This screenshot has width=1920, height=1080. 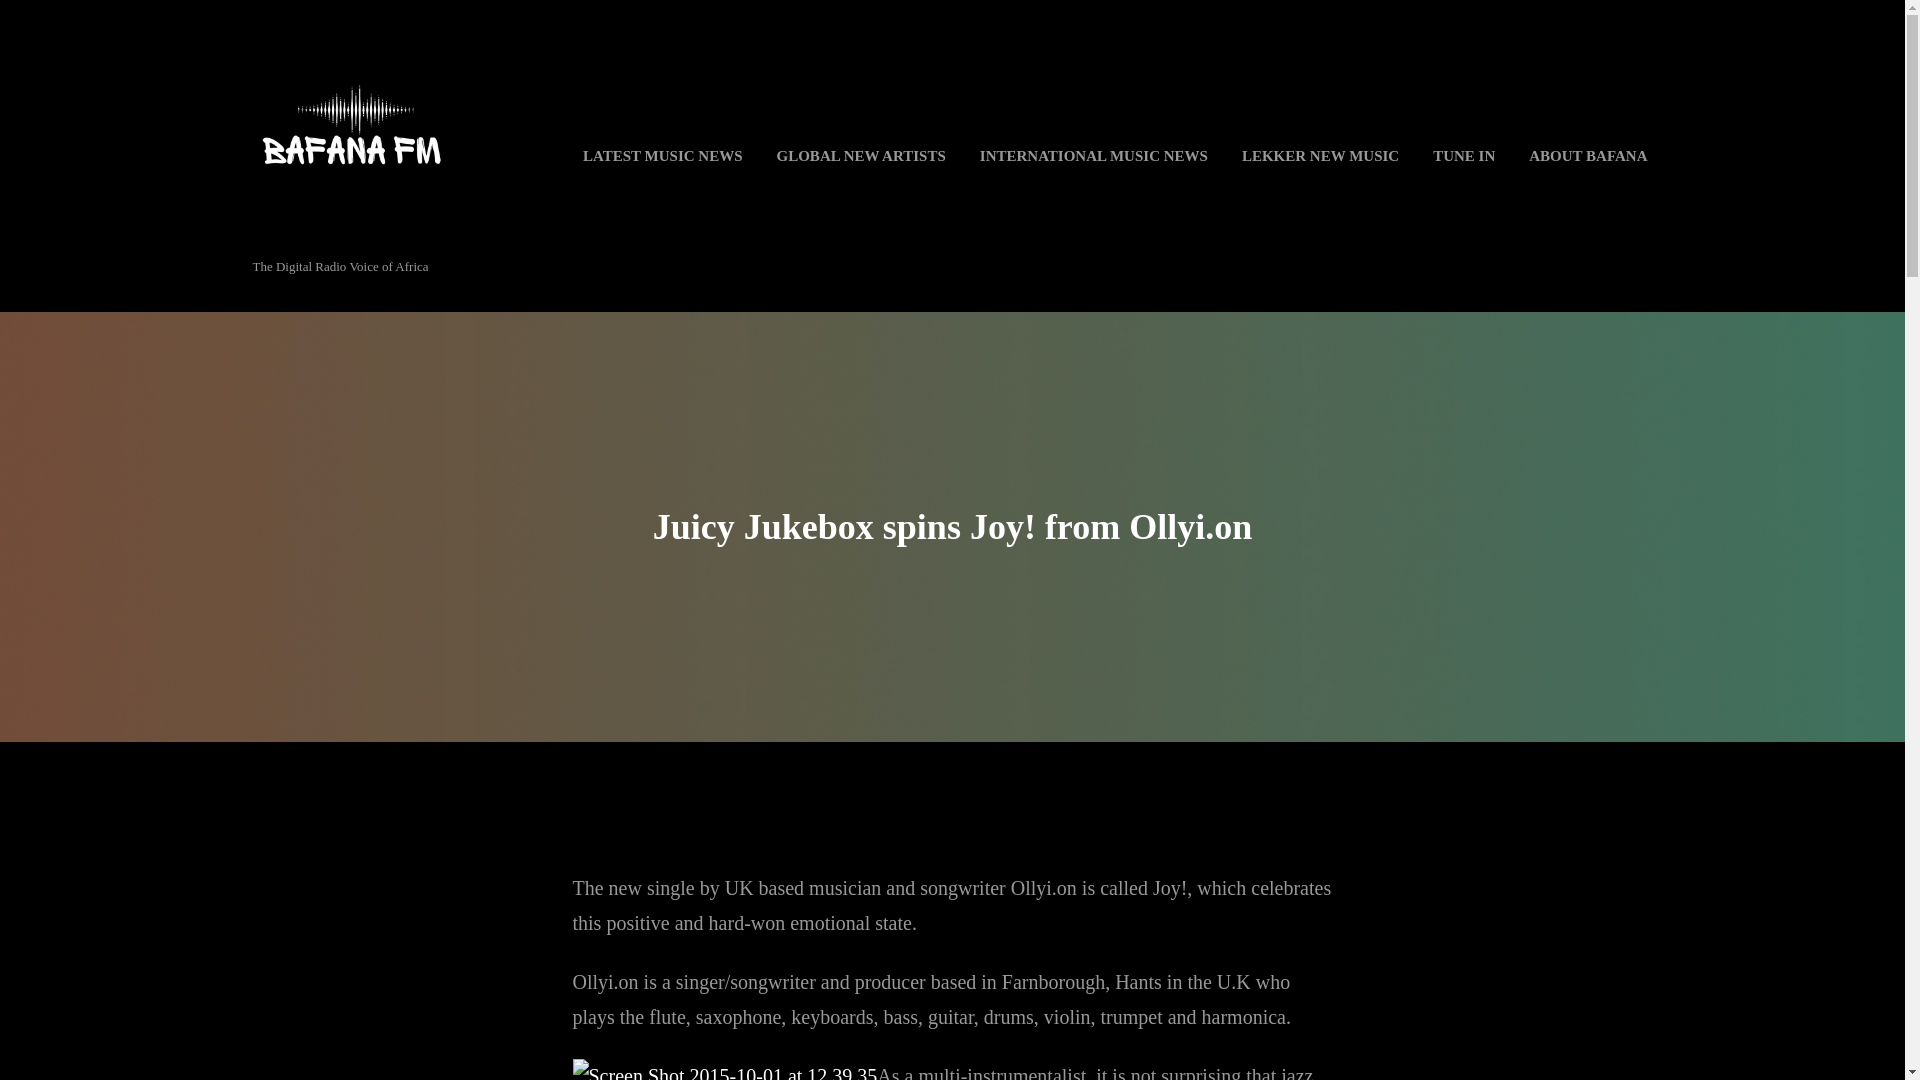 I want to click on TUNE IN, so click(x=1464, y=156).